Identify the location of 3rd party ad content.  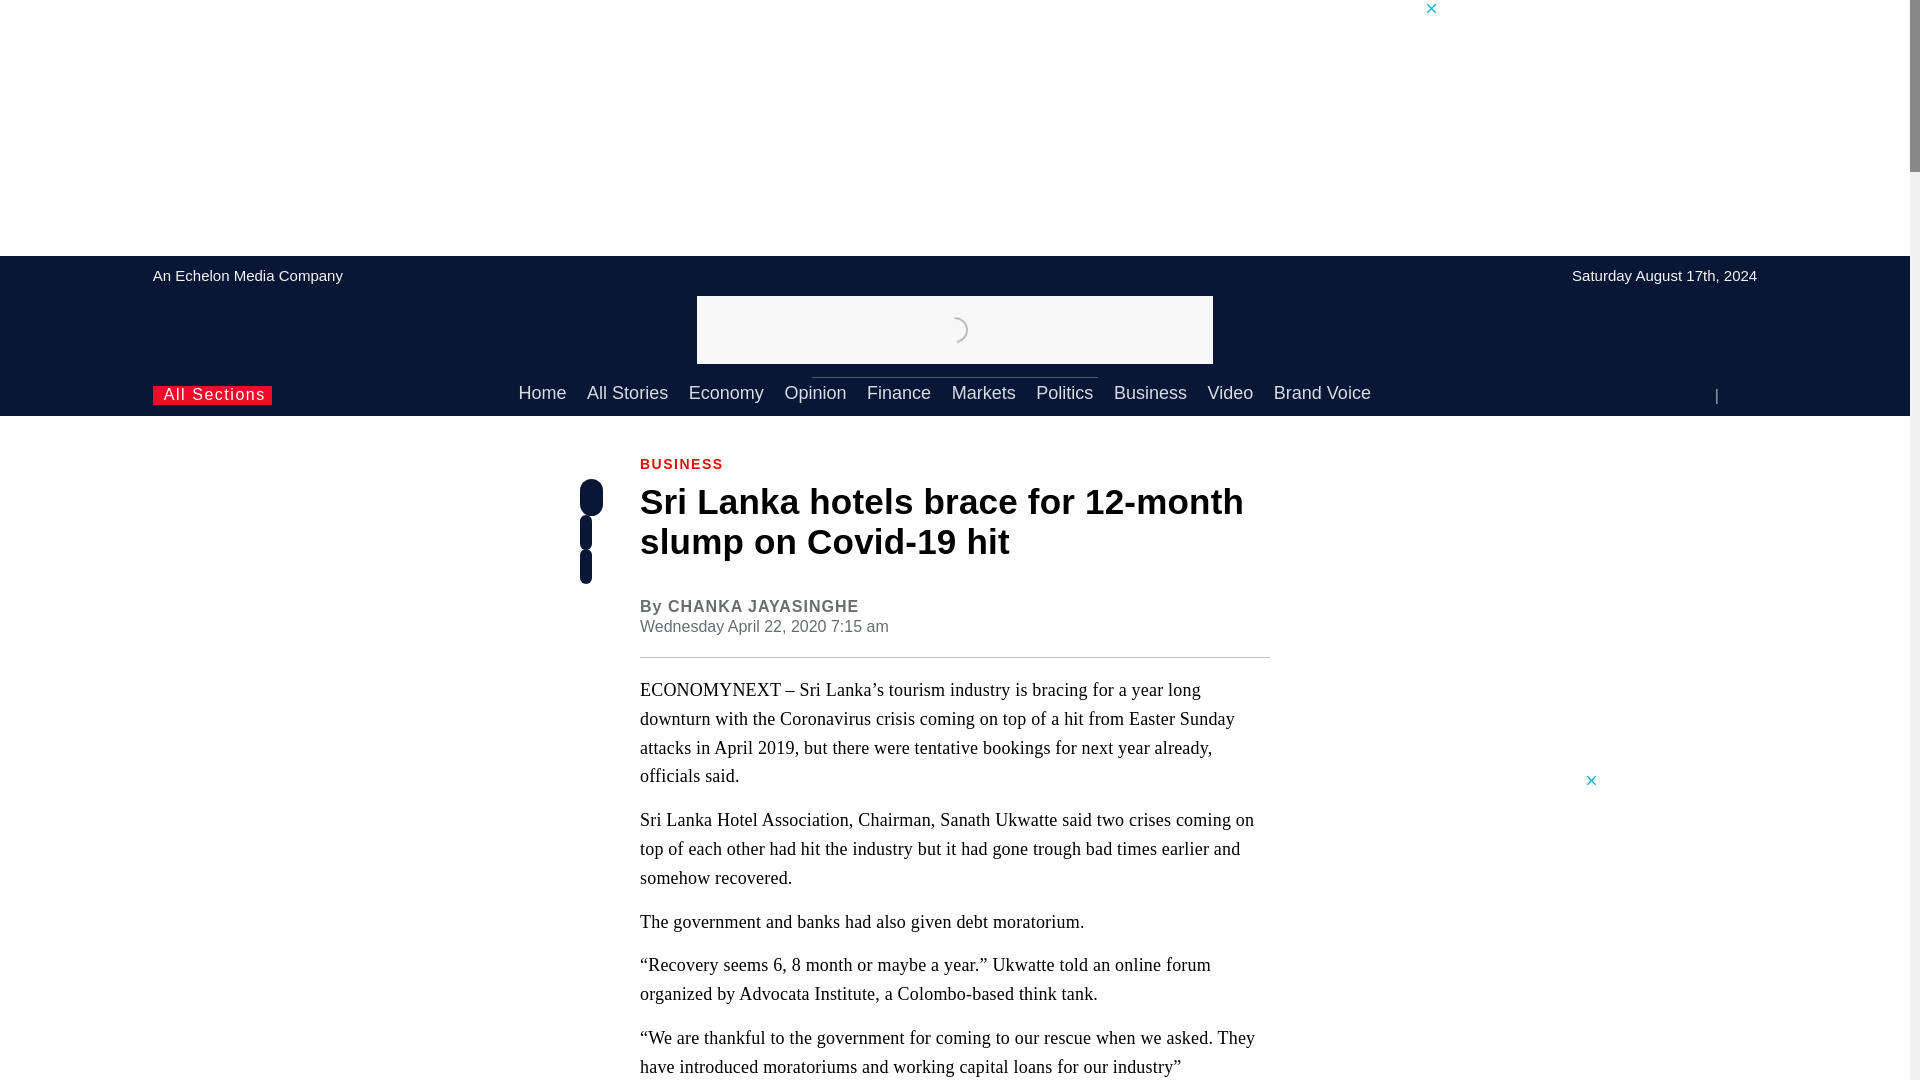
(1449, 640).